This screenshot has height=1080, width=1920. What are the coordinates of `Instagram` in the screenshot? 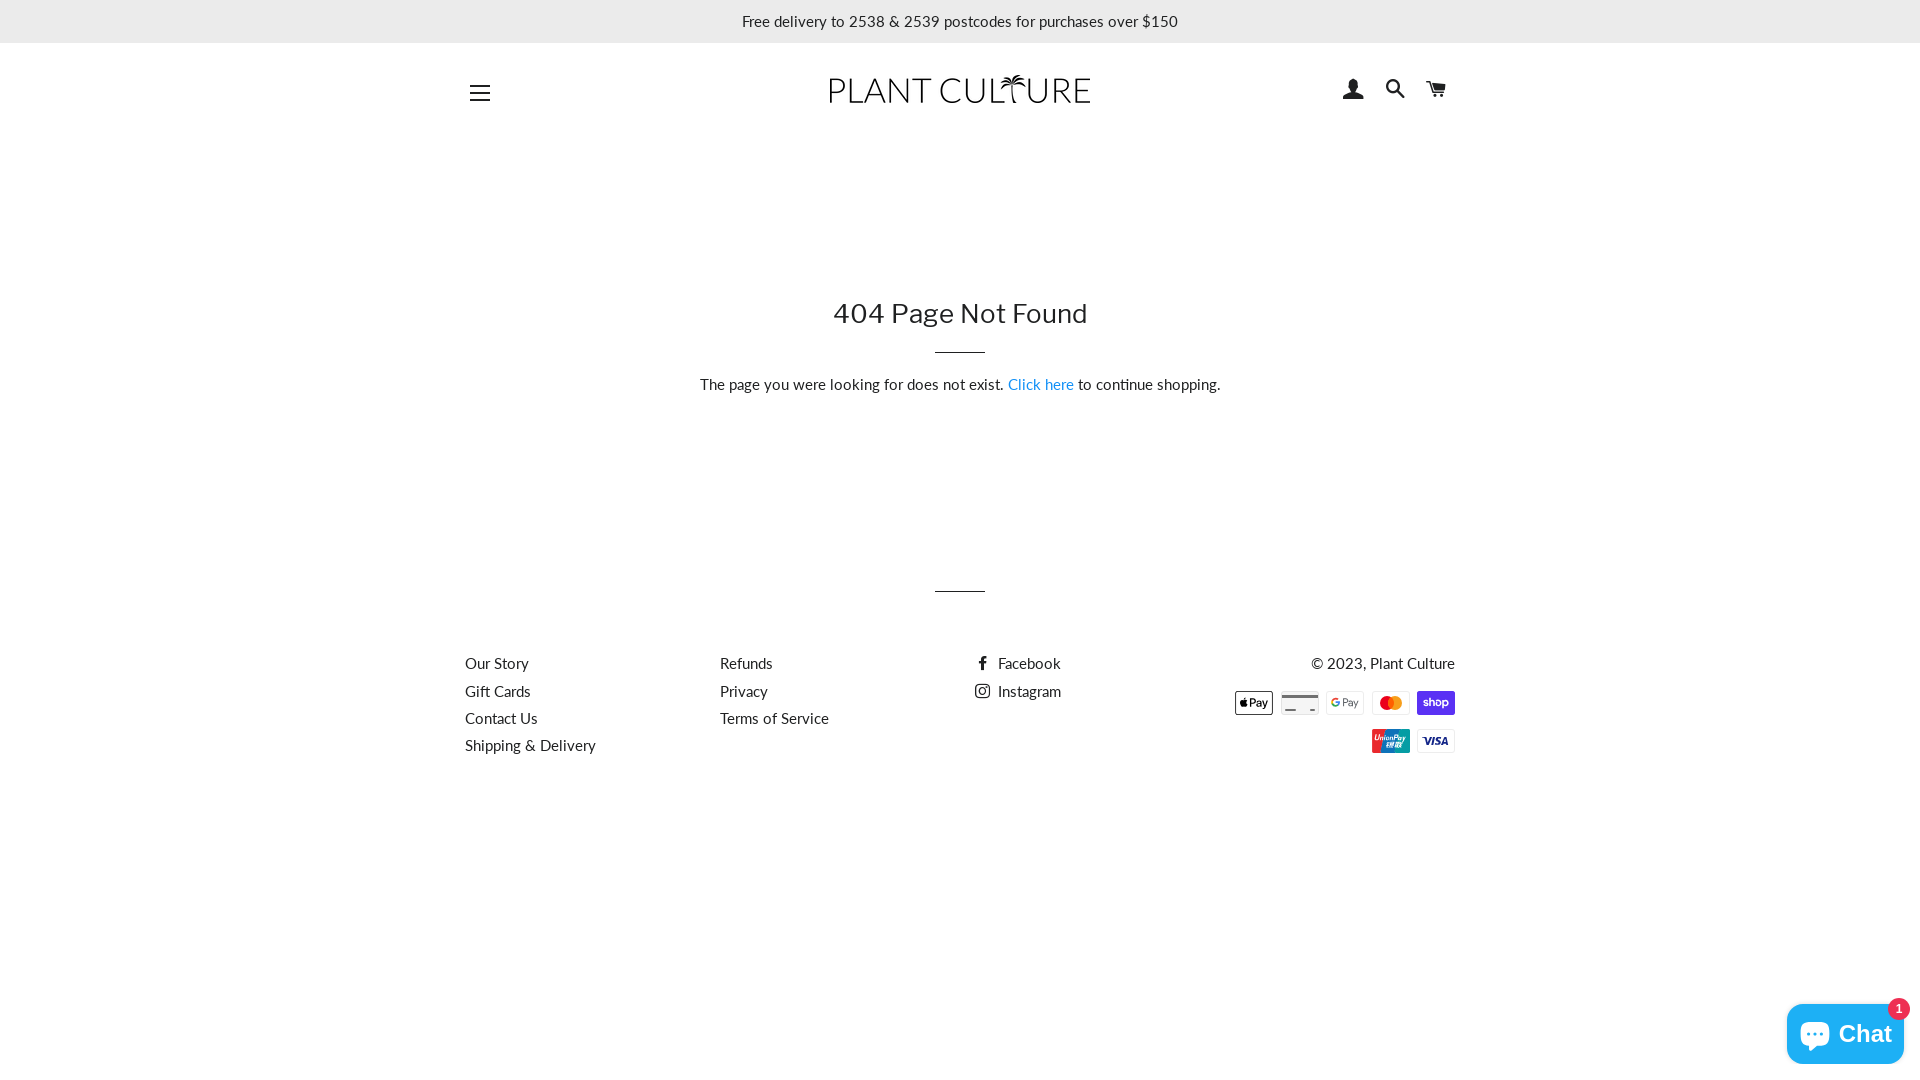 It's located at (1018, 691).